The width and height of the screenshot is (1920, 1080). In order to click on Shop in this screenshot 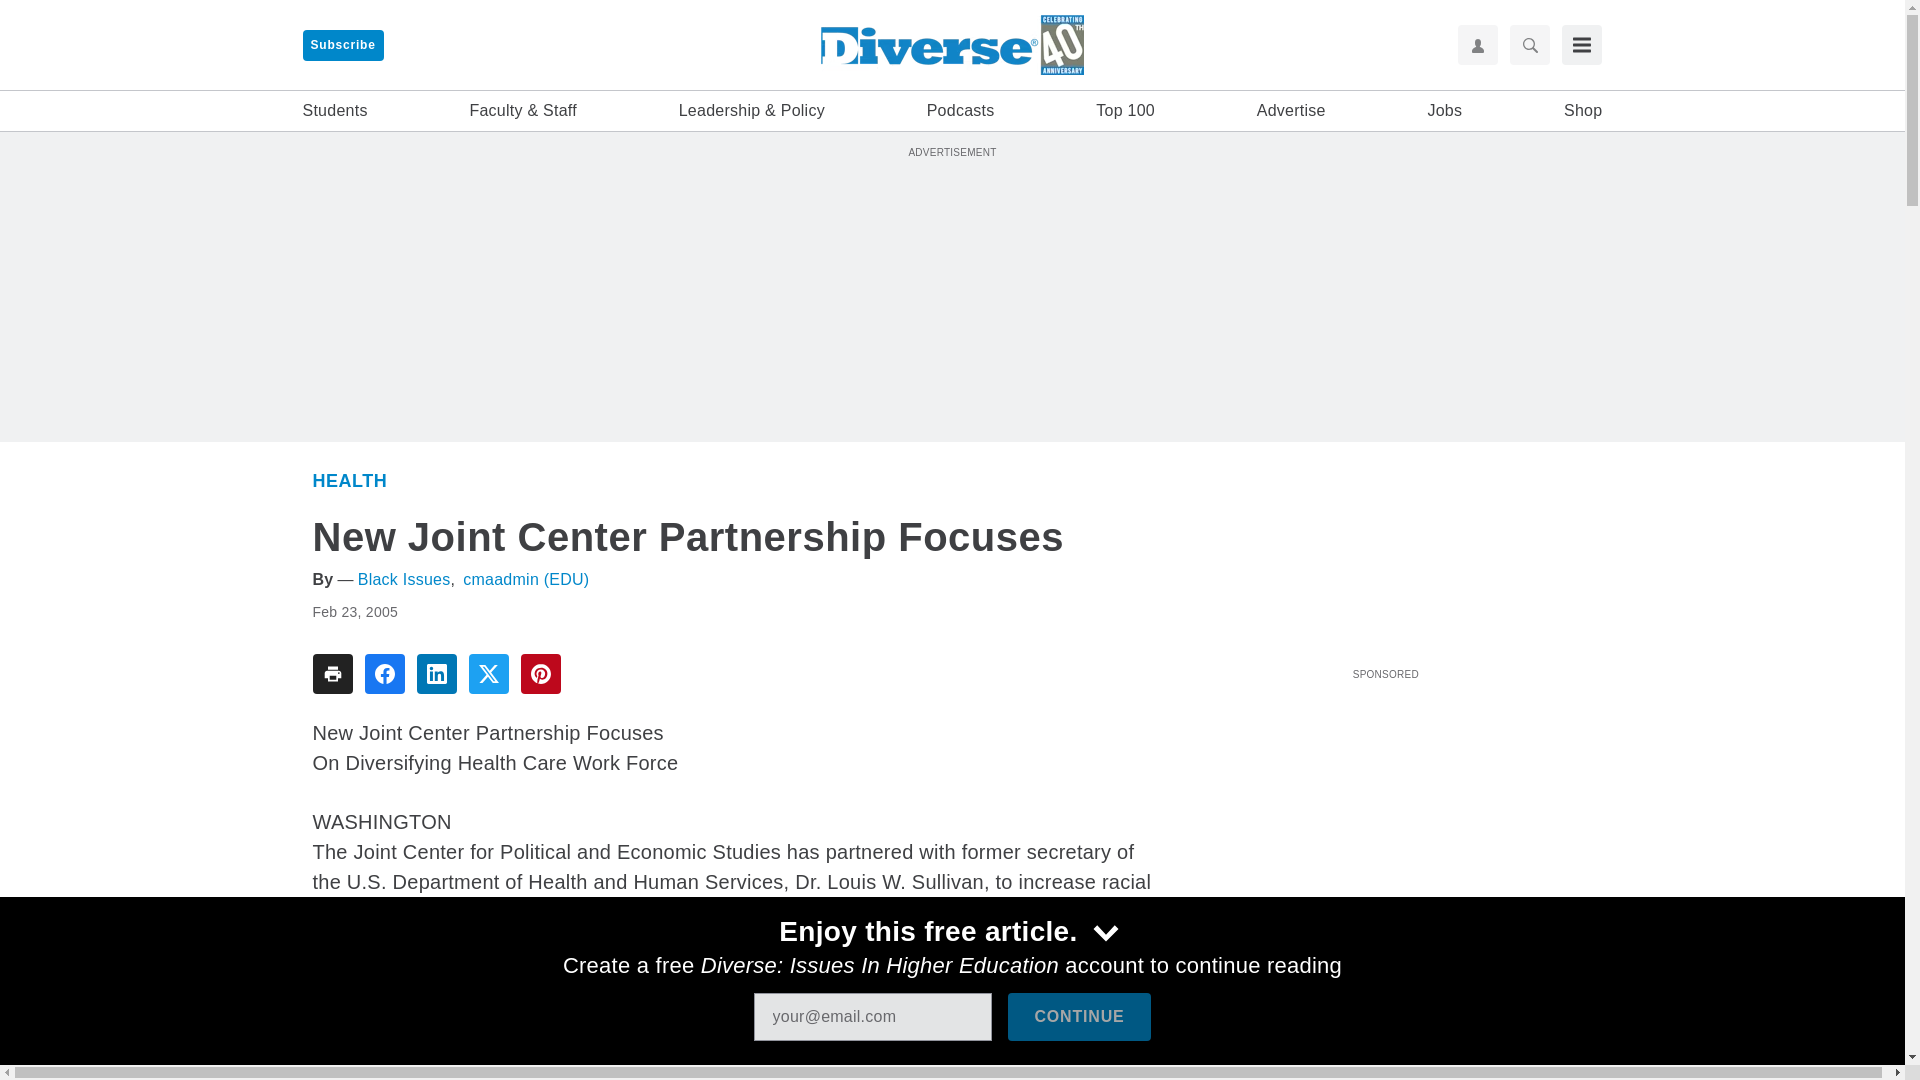, I will do `click(1582, 111)`.